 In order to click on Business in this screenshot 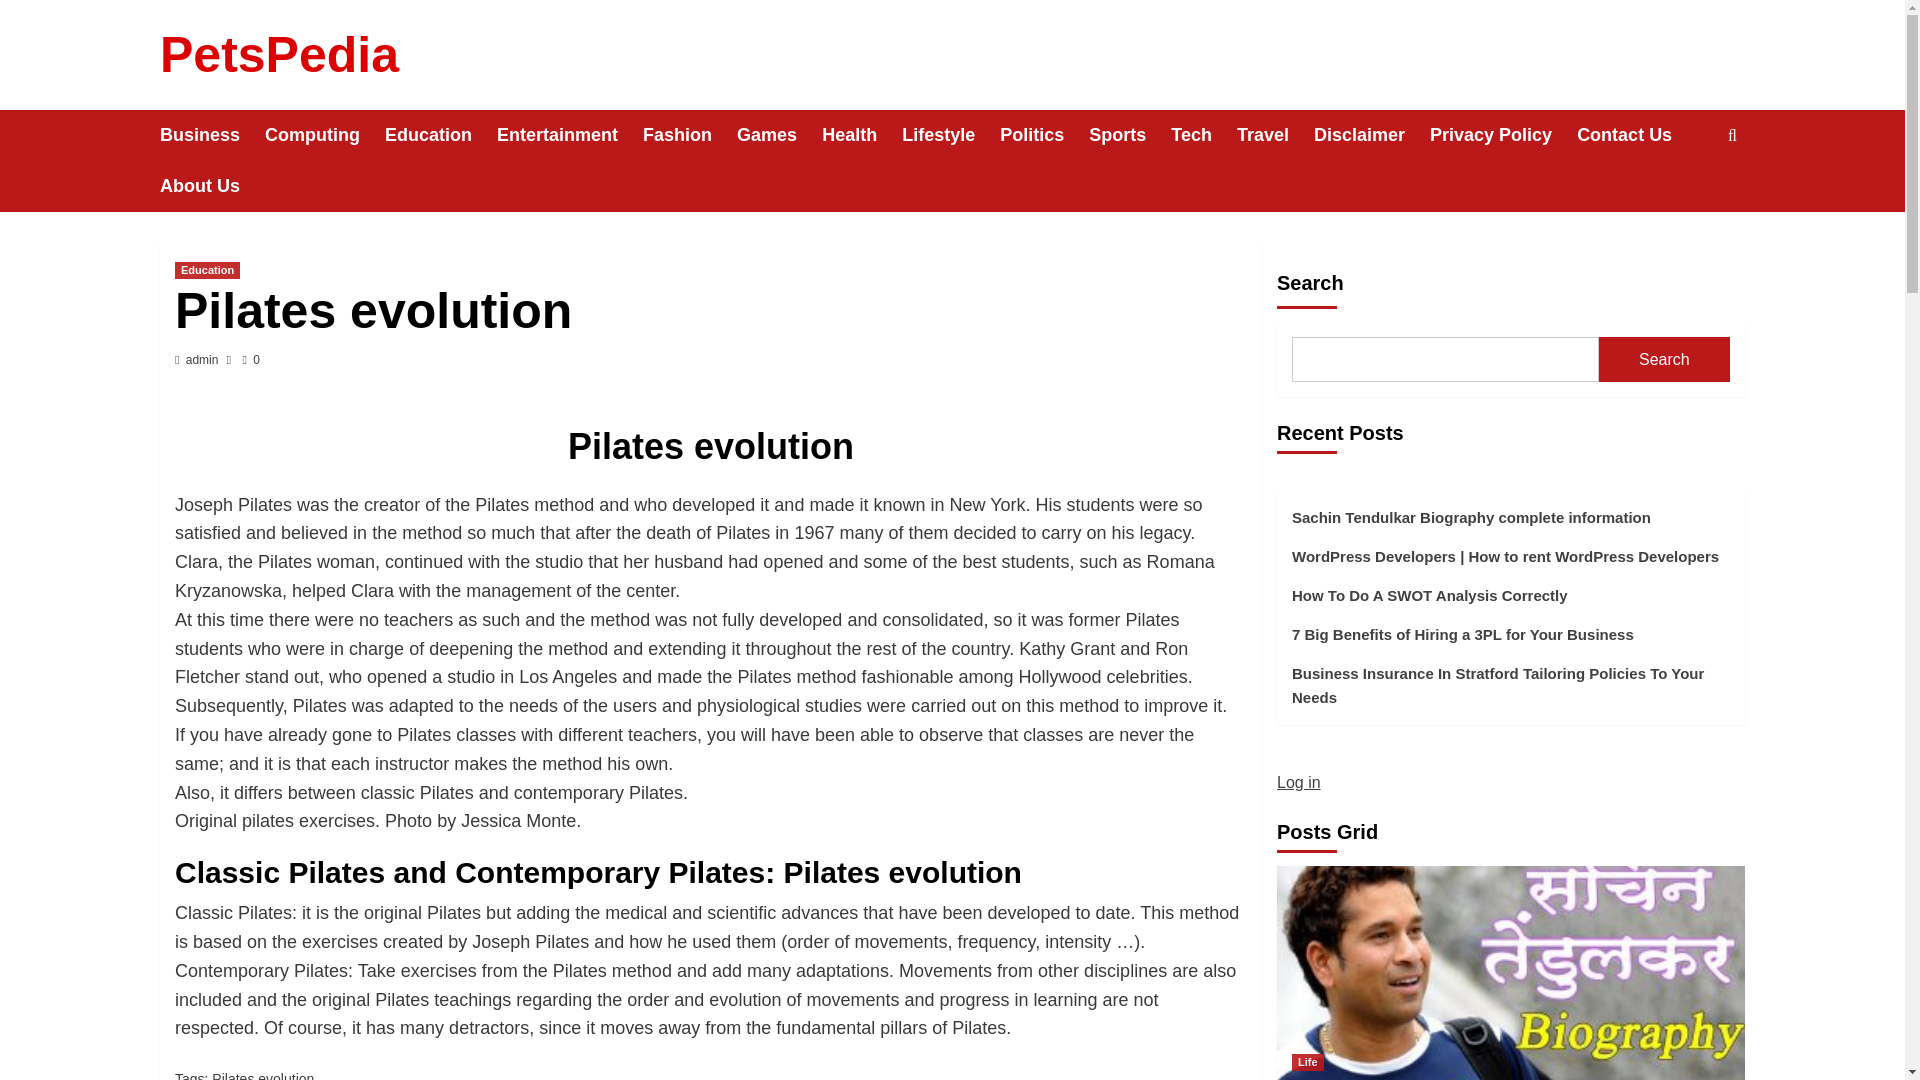, I will do `click(212, 135)`.